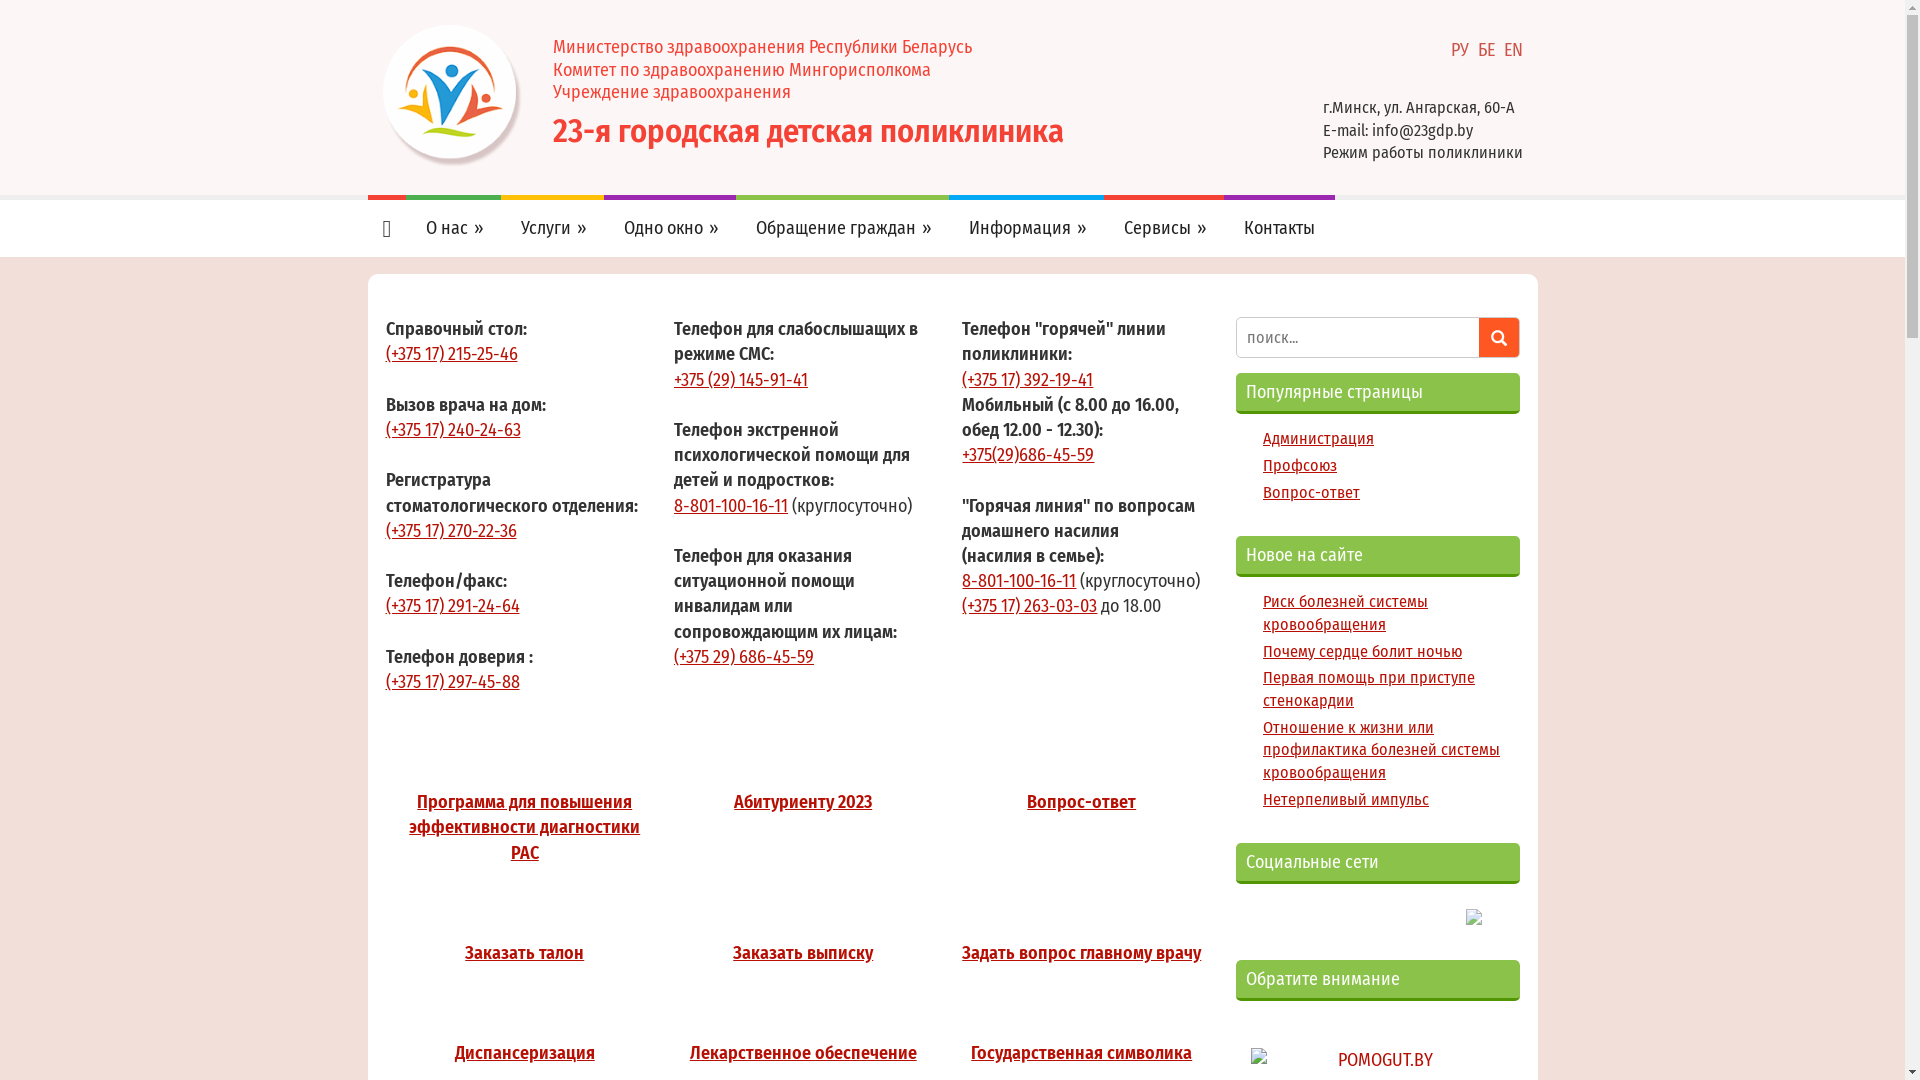 Image resolution: width=1920 pixels, height=1080 pixels. Describe the element at coordinates (453, 682) in the screenshot. I see `(+375 17) 297-45-88` at that location.